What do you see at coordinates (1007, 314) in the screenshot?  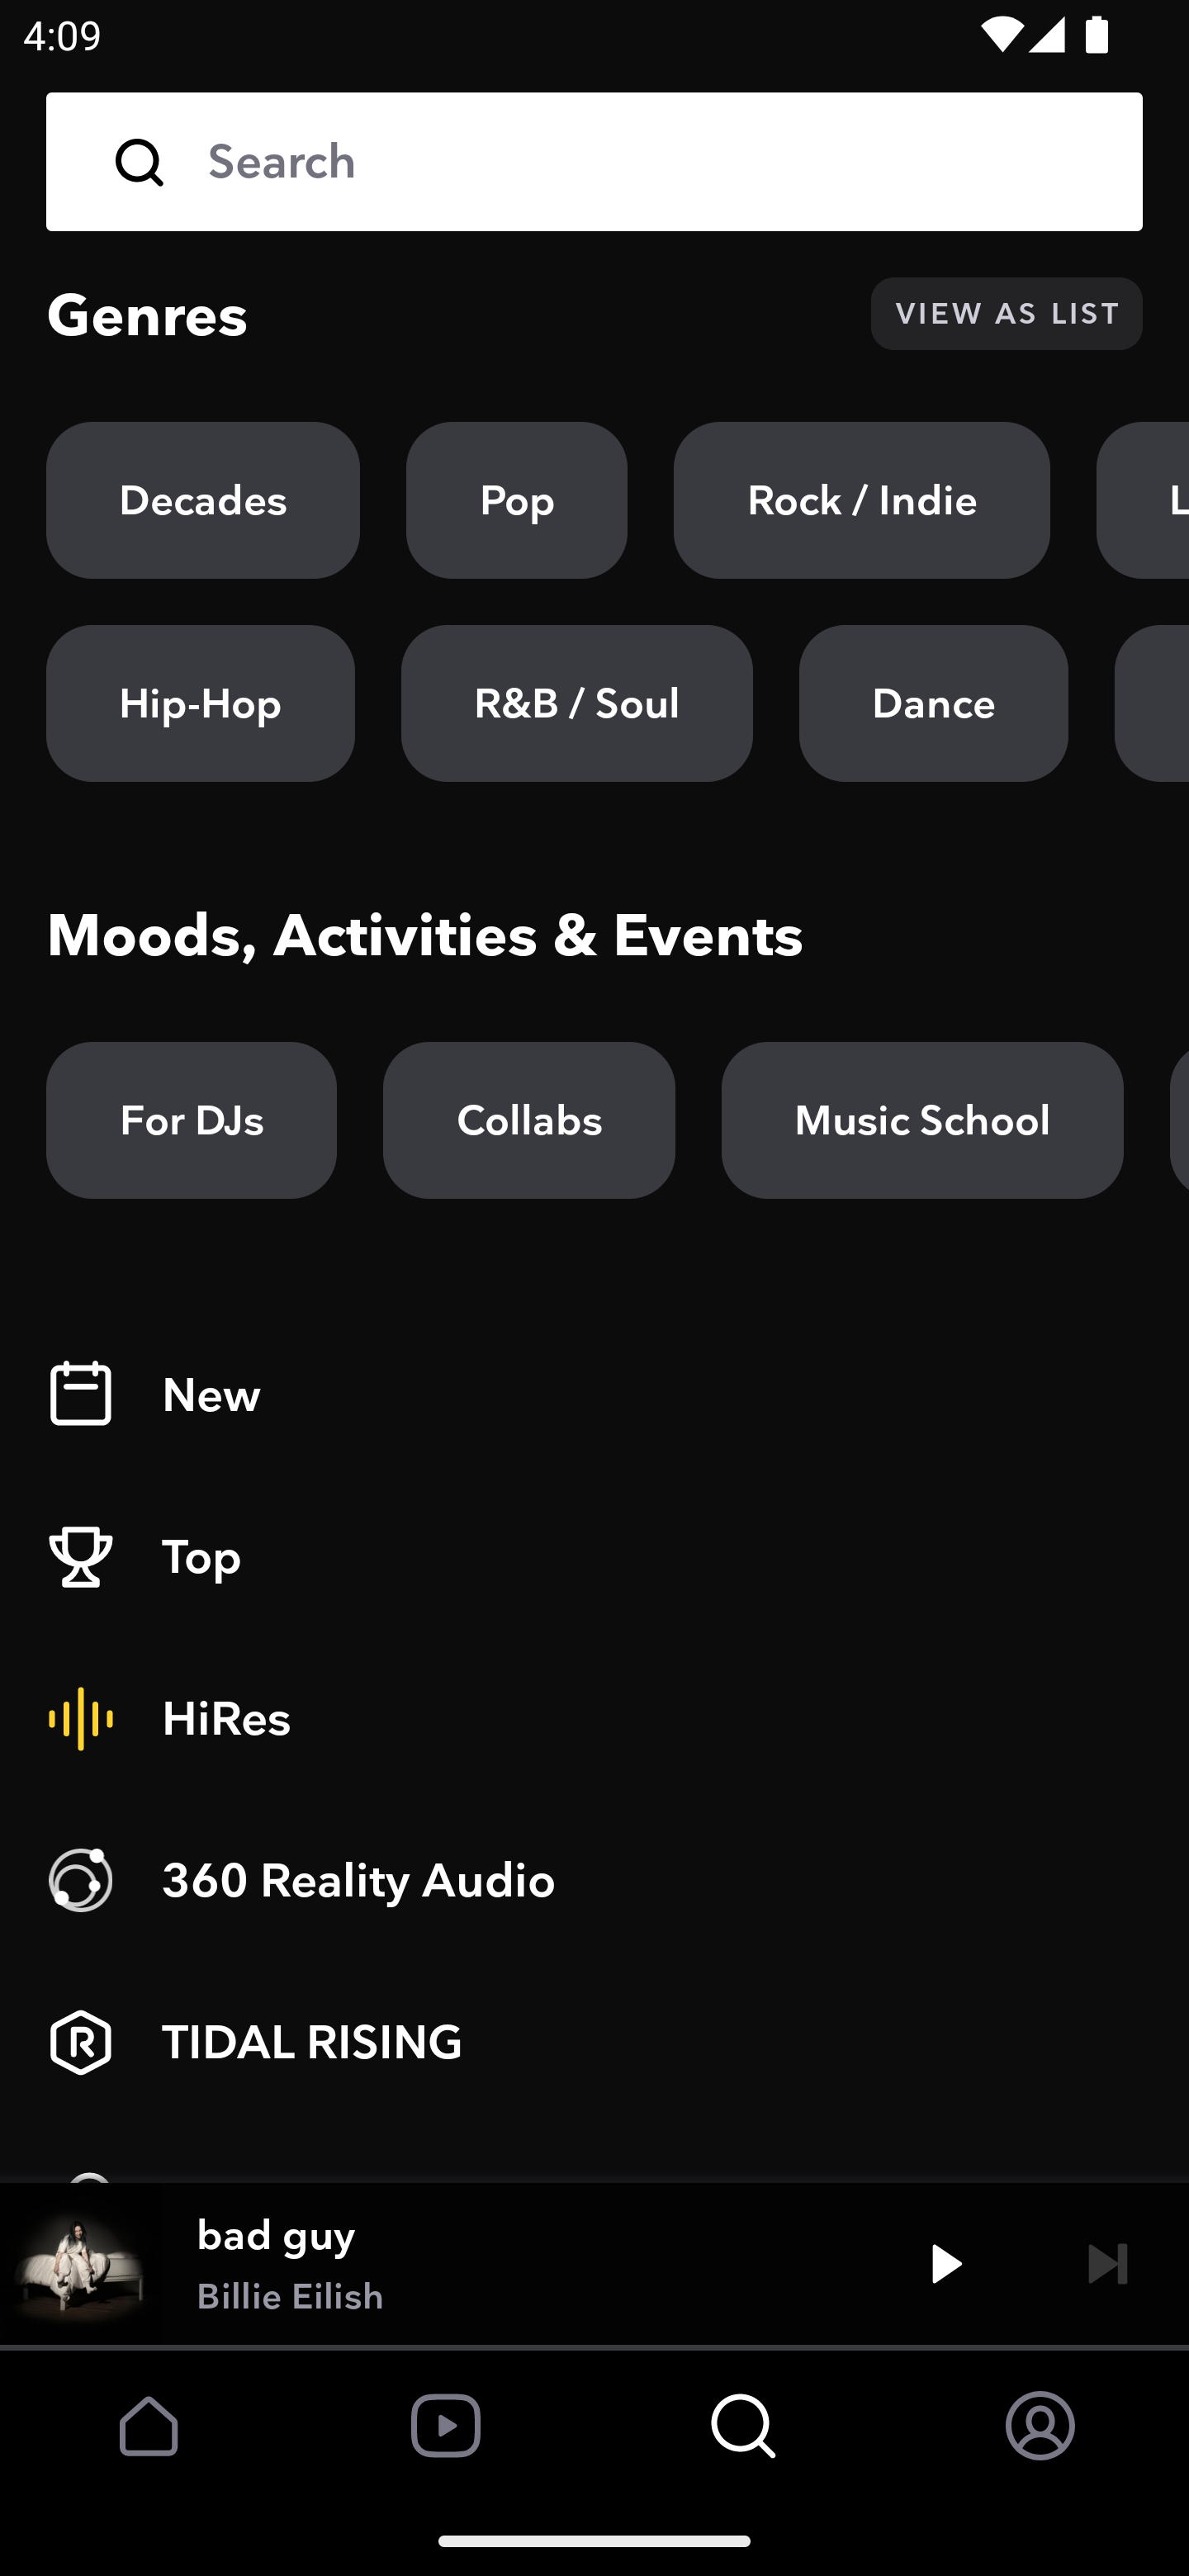 I see `VIEW AS LIST` at bounding box center [1007, 314].